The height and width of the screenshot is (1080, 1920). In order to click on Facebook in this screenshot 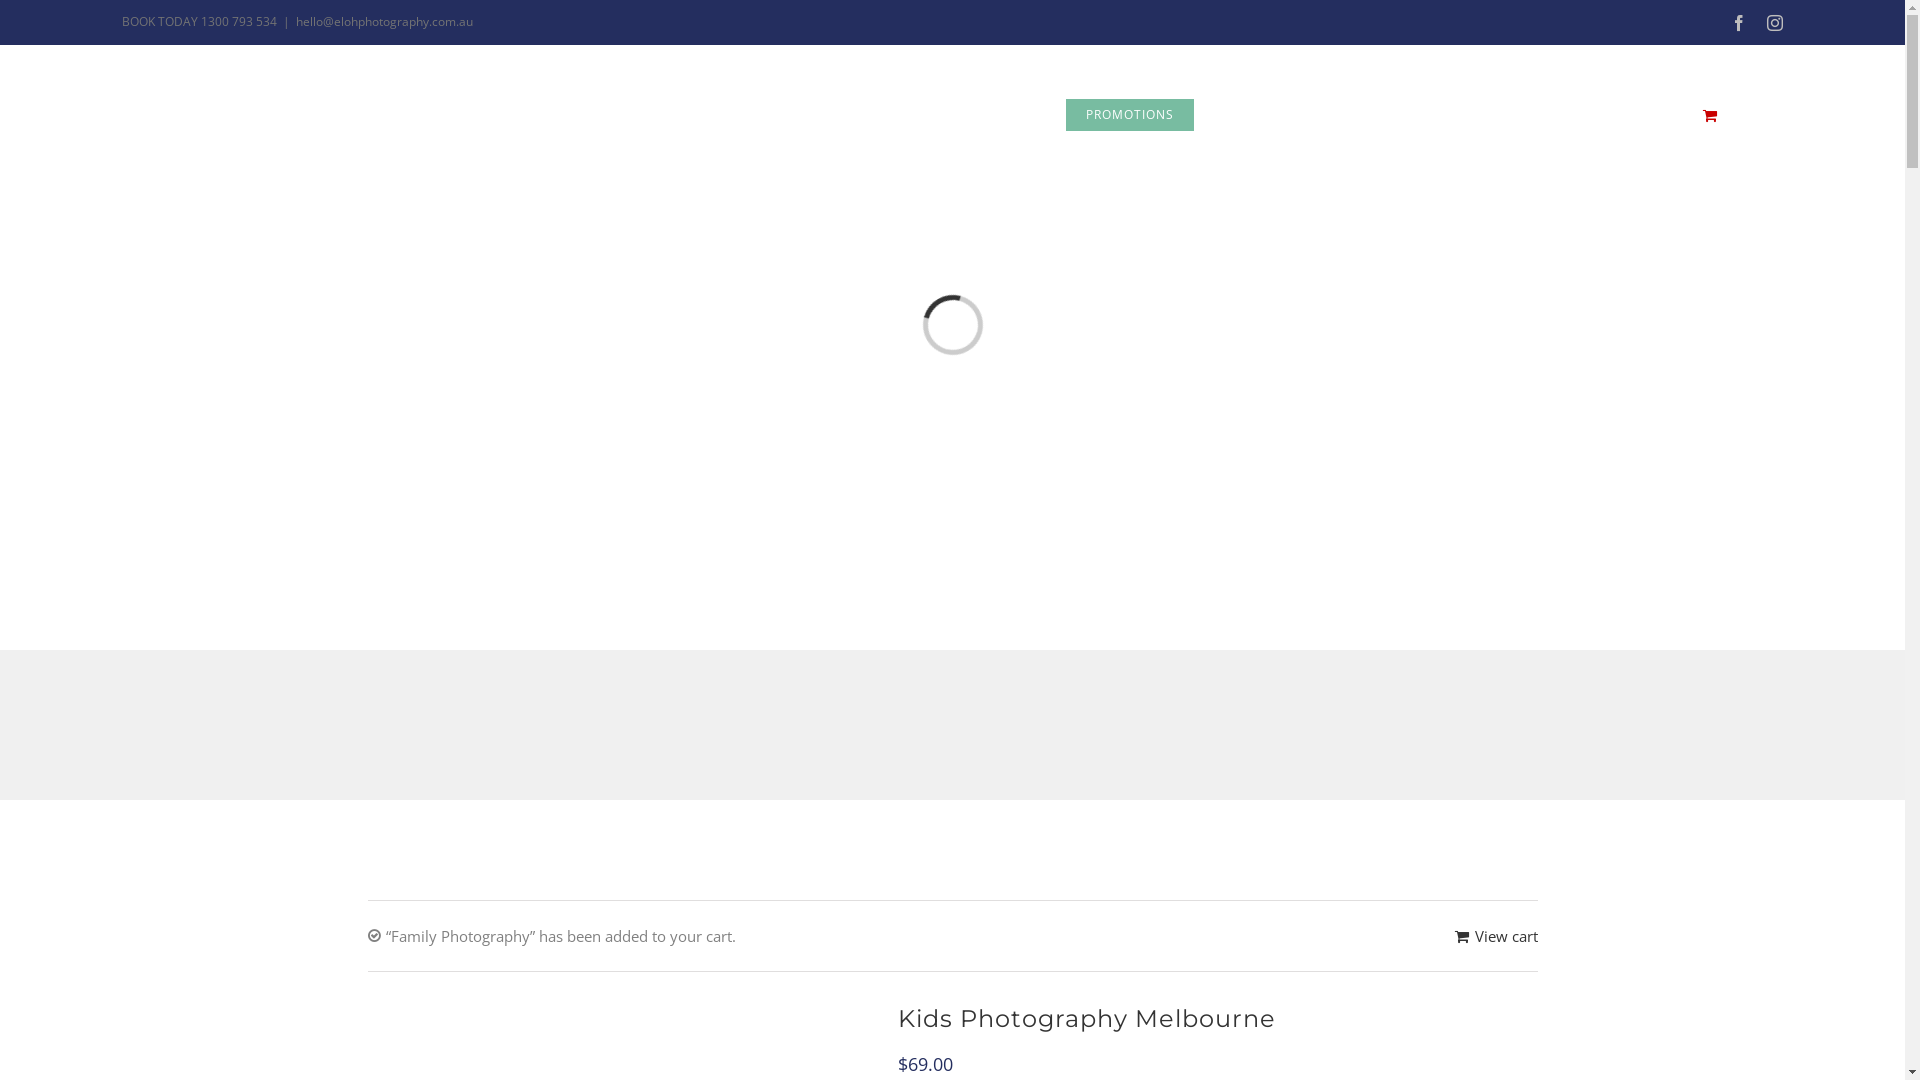, I will do `click(1739, 23)`.